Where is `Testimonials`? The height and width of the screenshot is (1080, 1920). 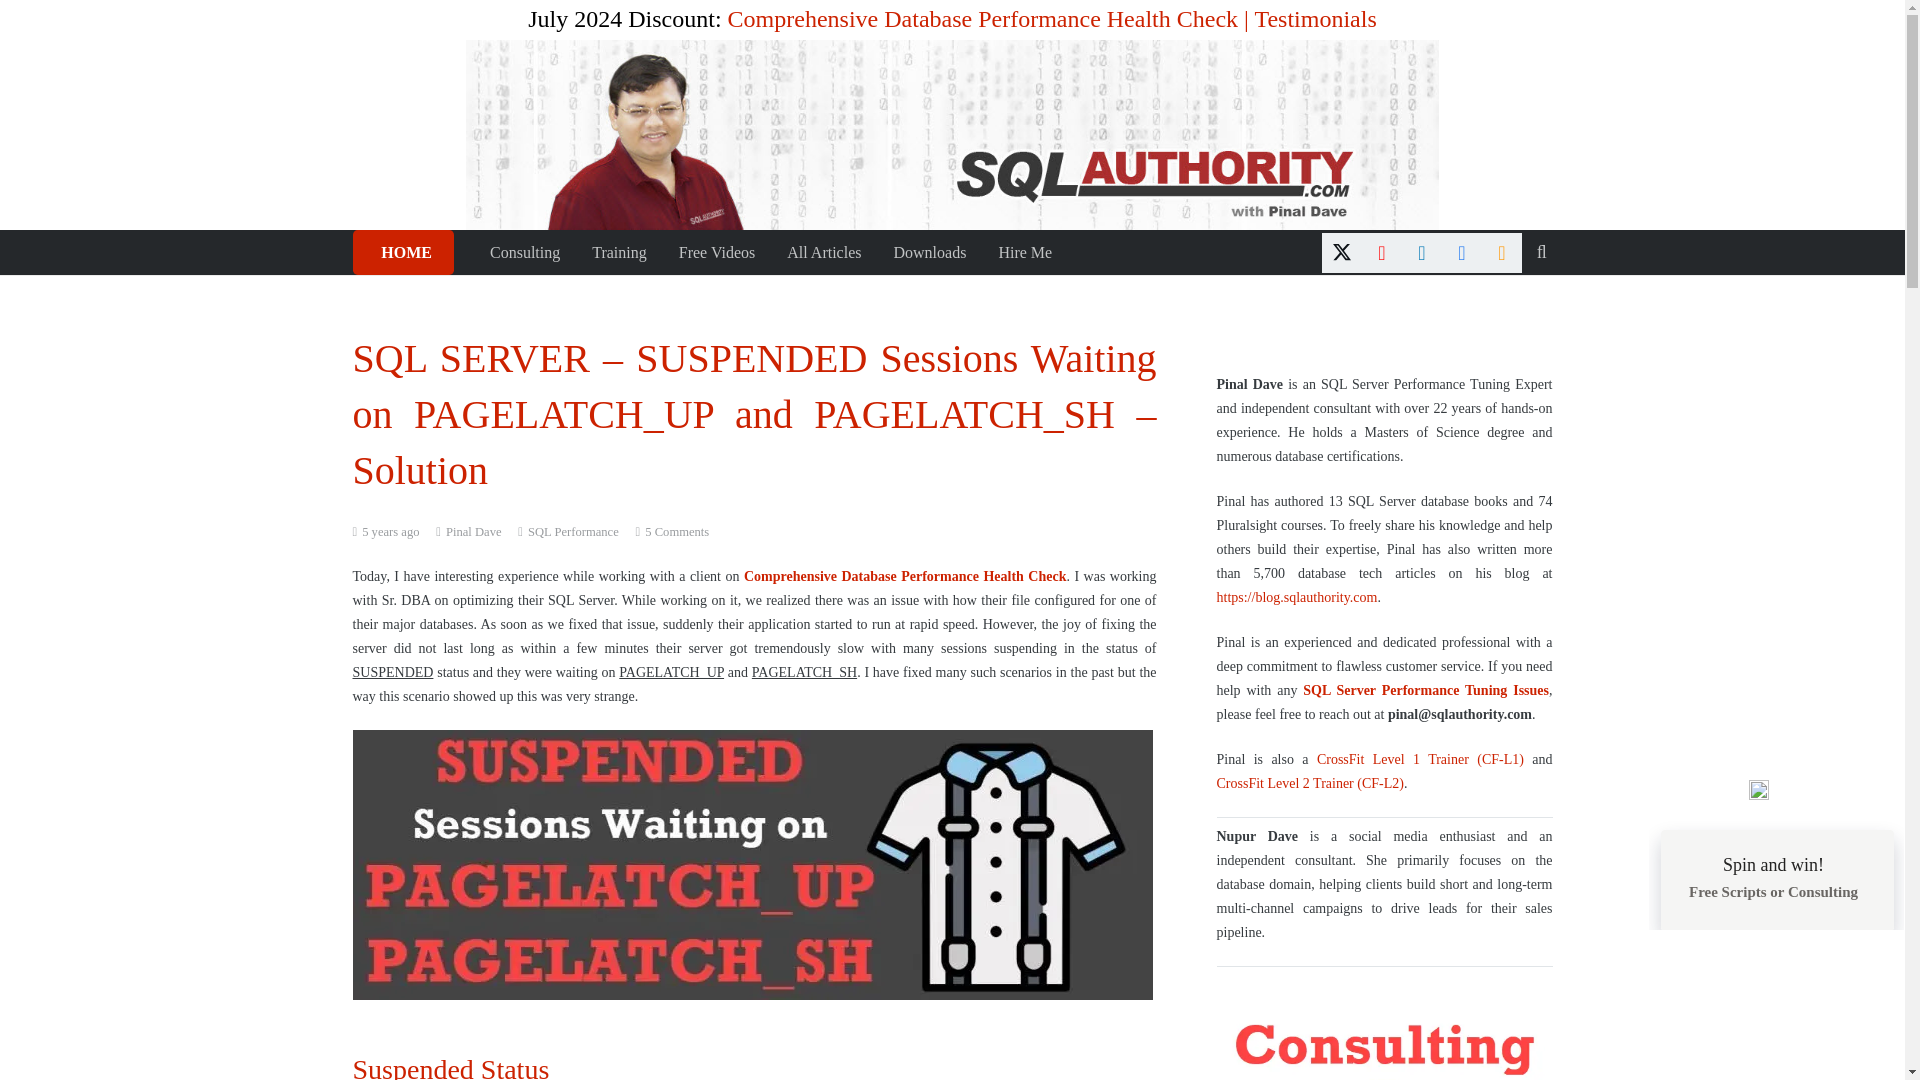
Testimonials is located at coordinates (1314, 19).